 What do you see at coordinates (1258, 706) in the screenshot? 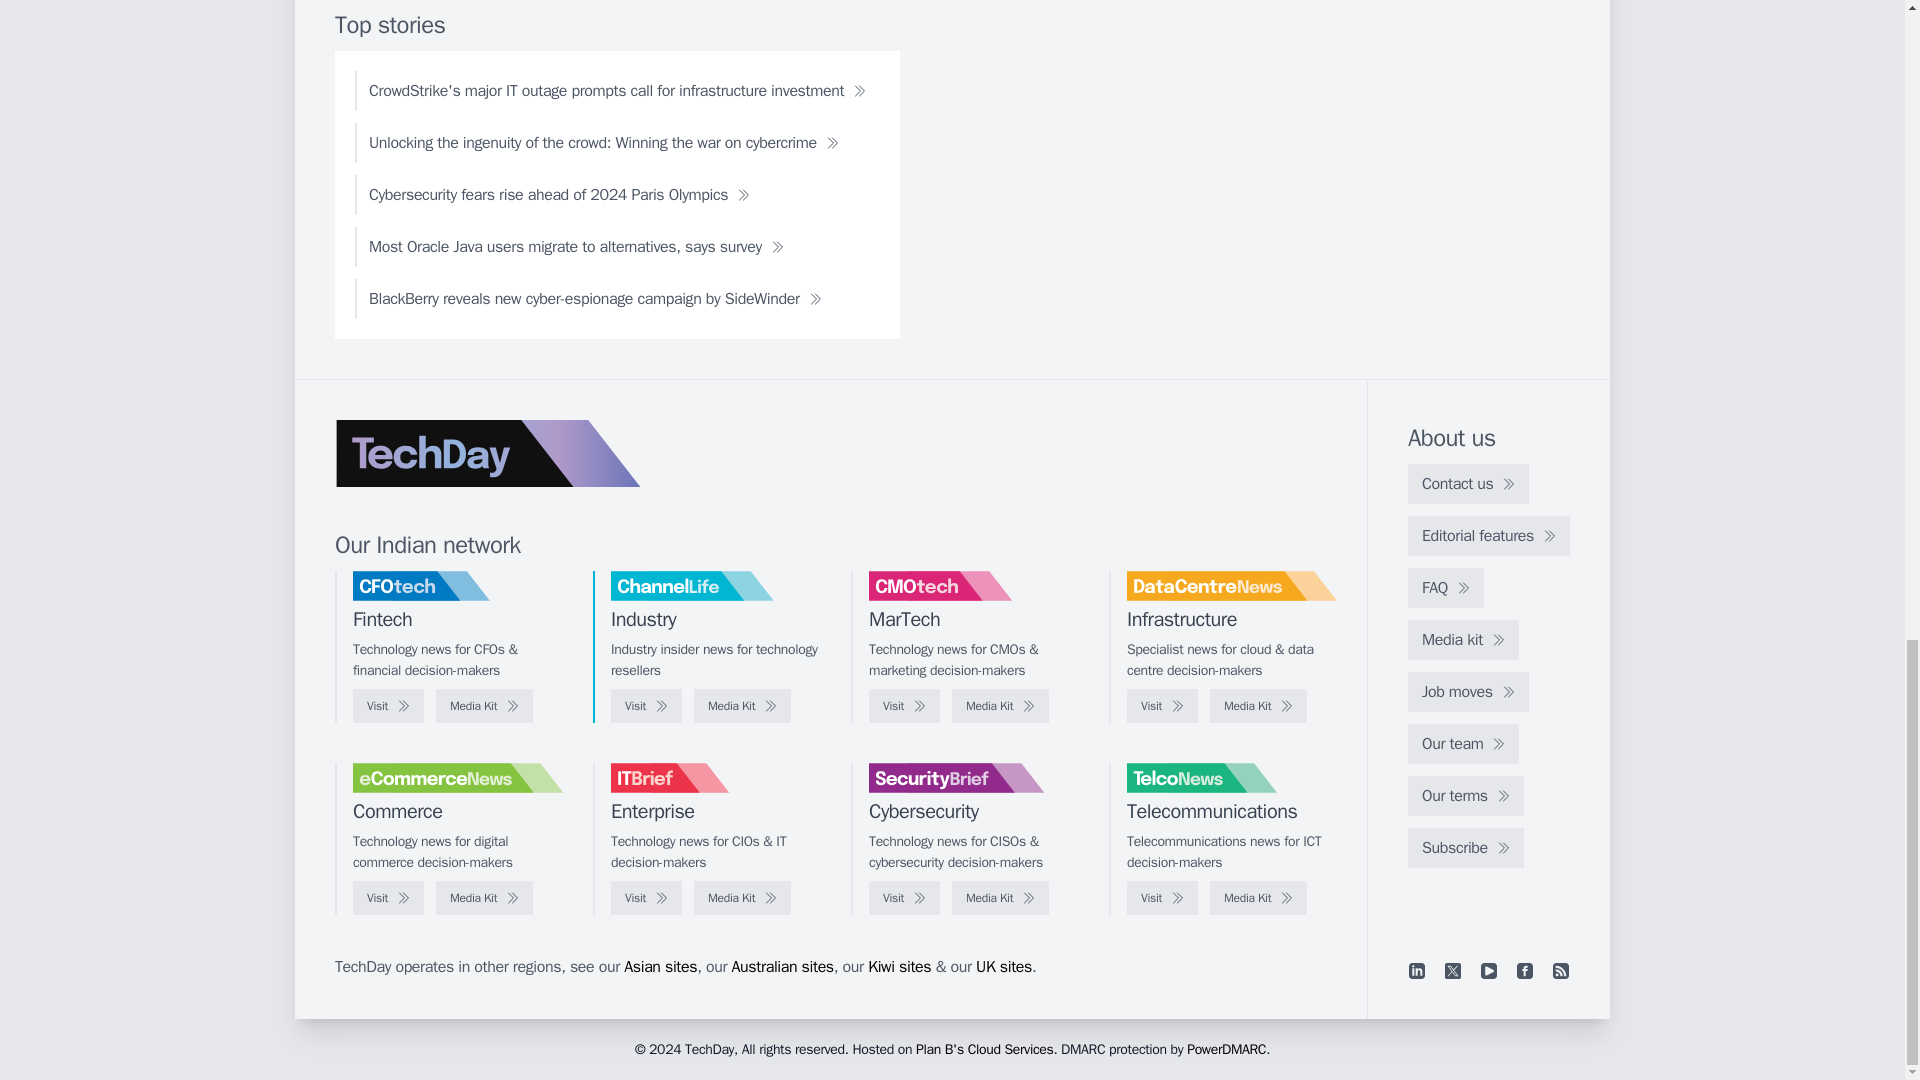
I see `Media Kit` at bounding box center [1258, 706].